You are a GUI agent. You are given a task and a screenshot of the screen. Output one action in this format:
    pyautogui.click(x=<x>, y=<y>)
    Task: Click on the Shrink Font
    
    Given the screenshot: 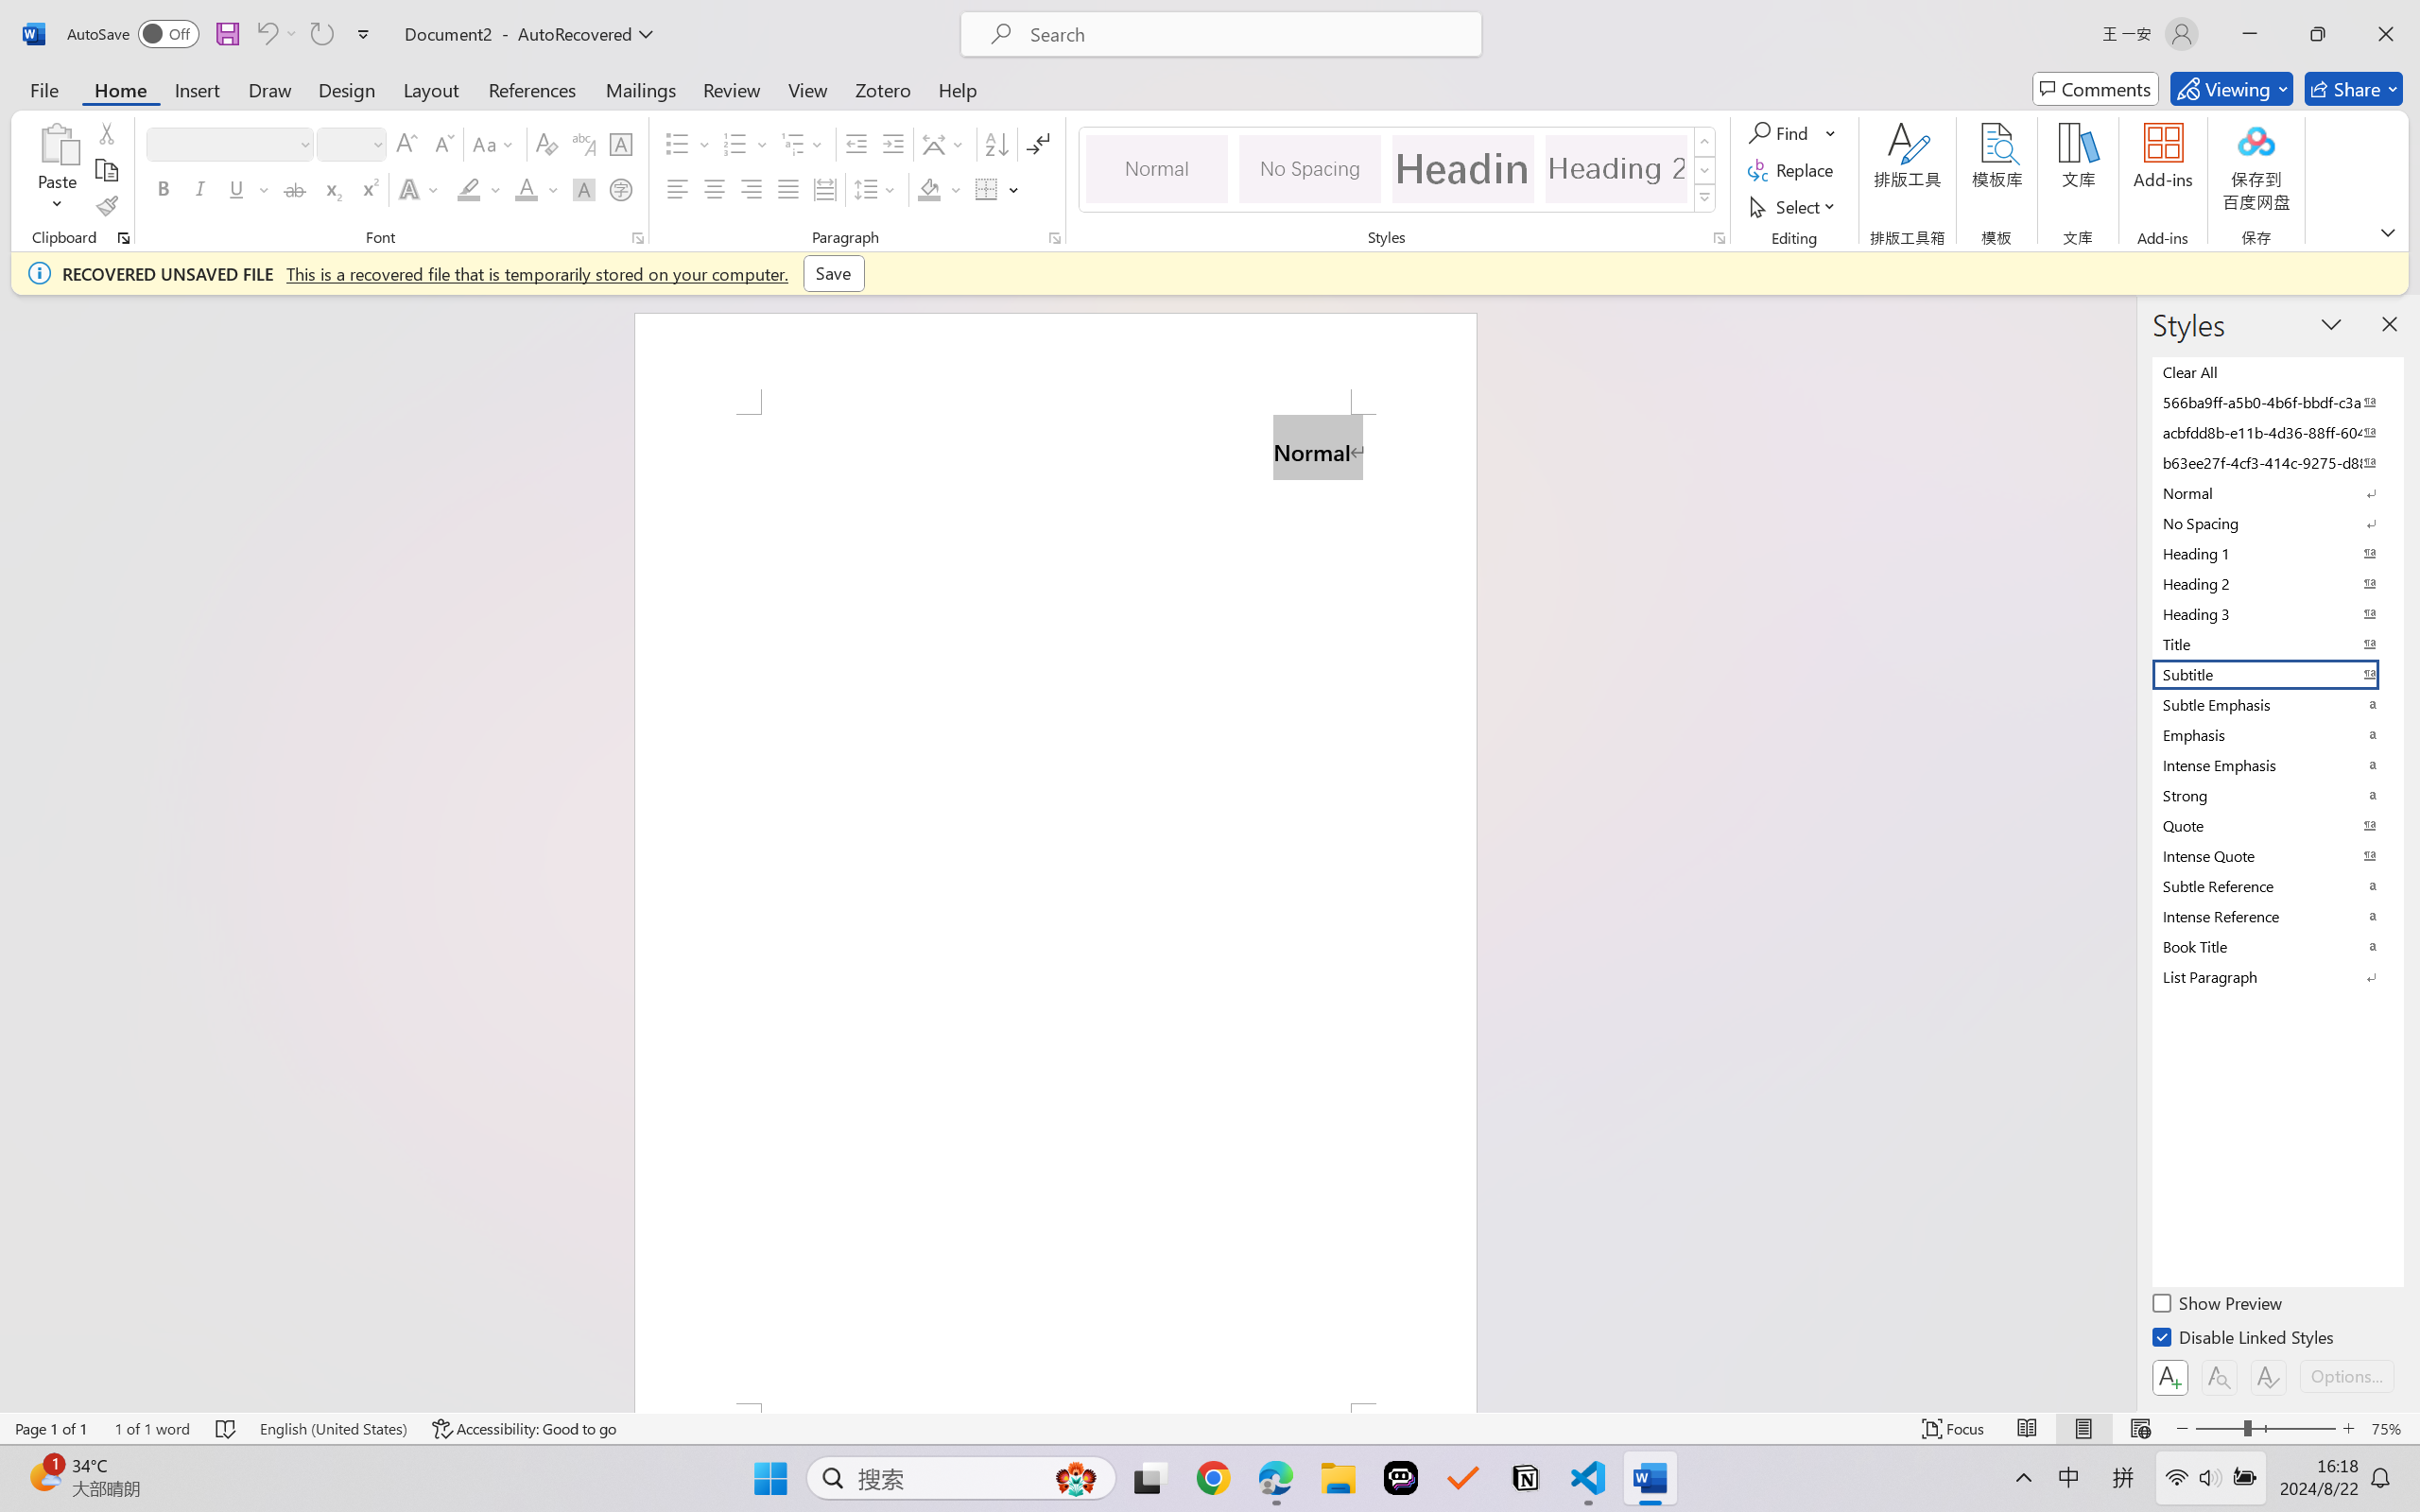 What is the action you would take?
    pyautogui.click(x=442, y=144)
    